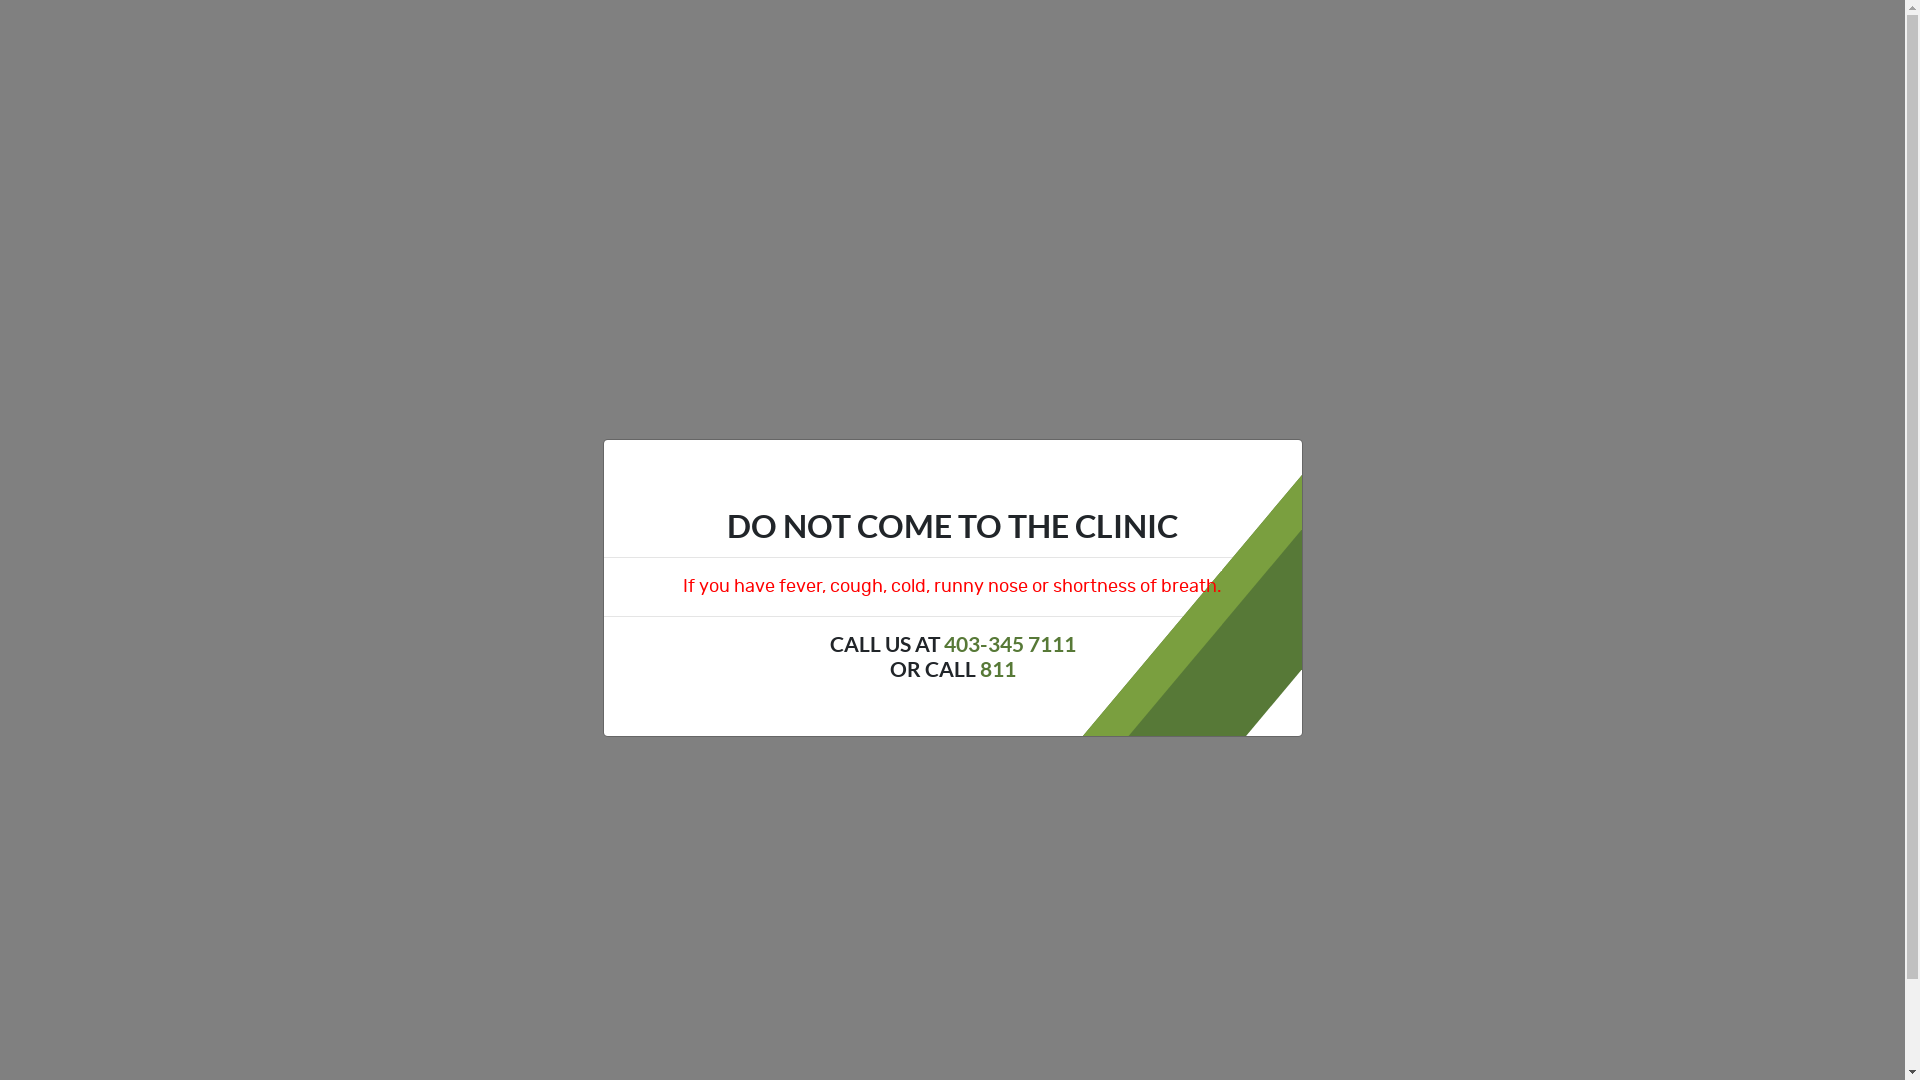 Image resolution: width=1920 pixels, height=1080 pixels. I want to click on Clinic Policies, so click(239, 44).